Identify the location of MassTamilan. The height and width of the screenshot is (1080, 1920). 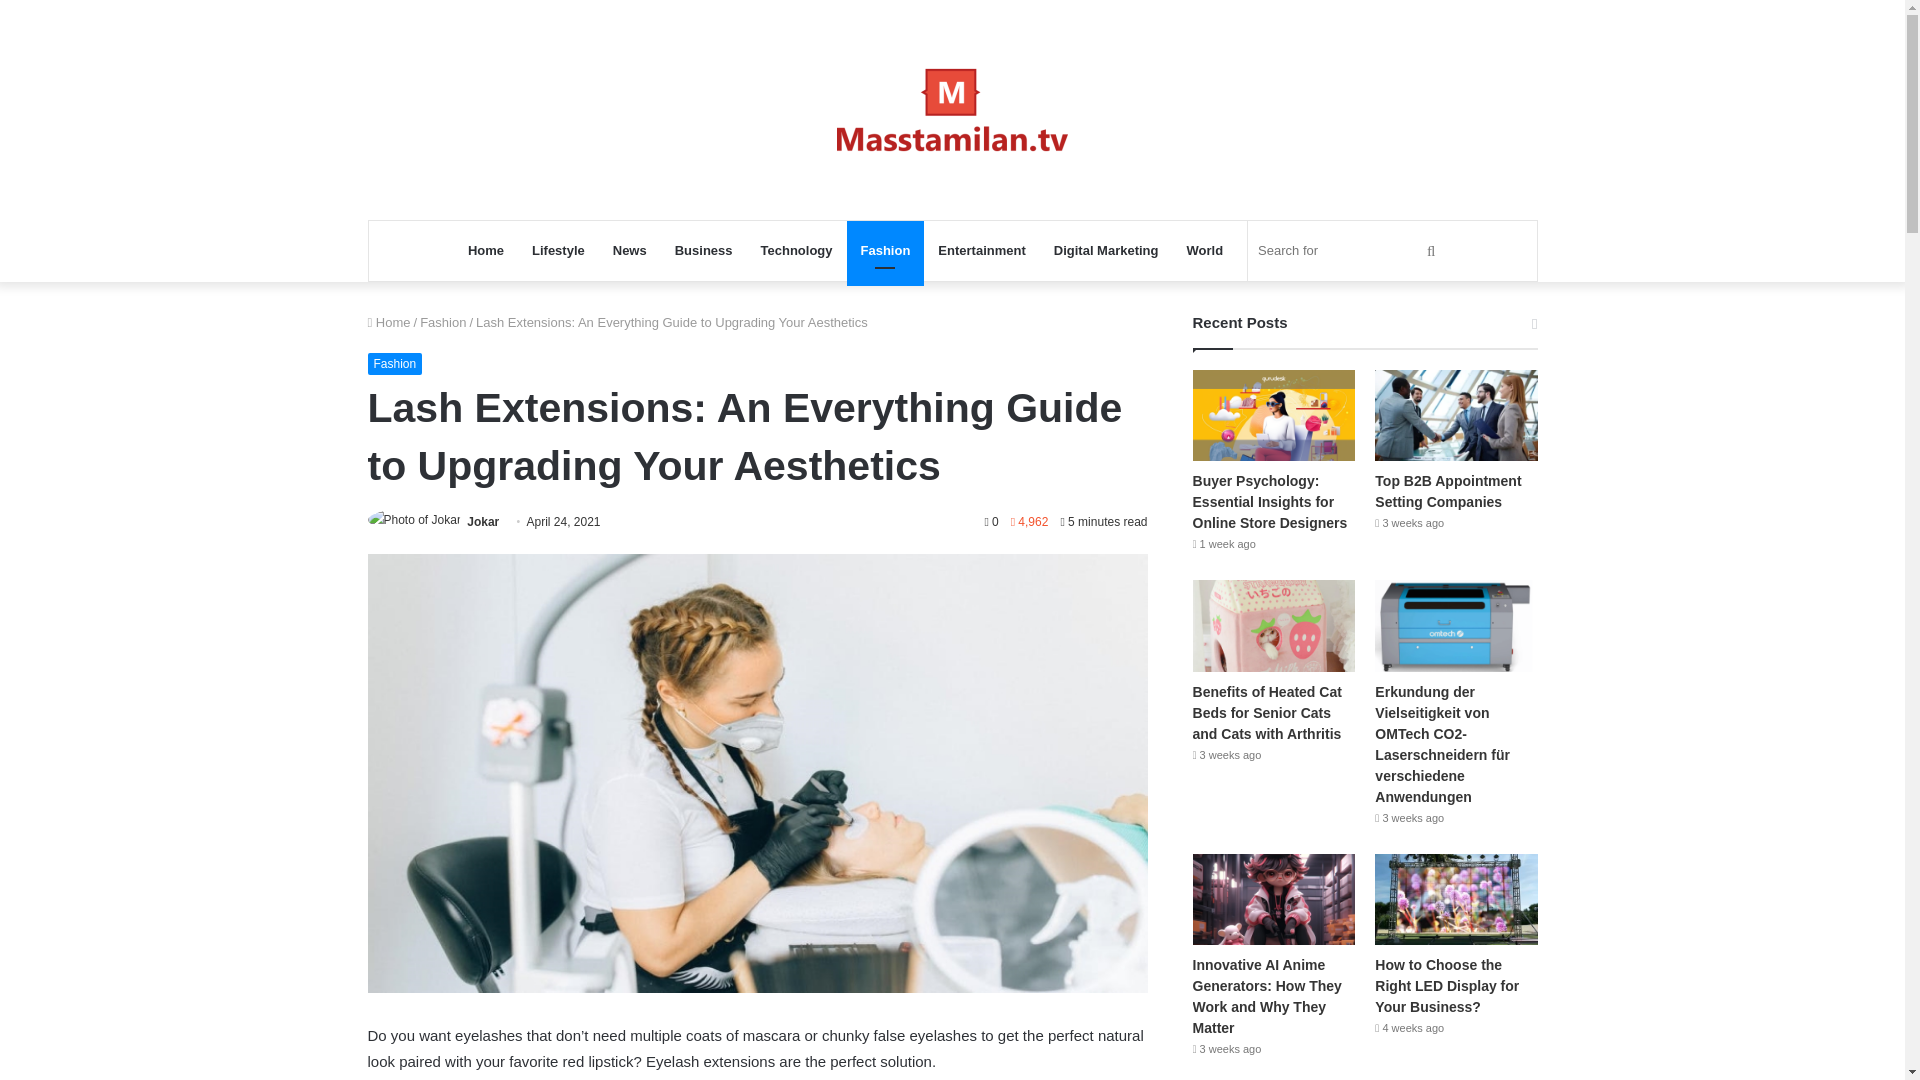
(952, 110).